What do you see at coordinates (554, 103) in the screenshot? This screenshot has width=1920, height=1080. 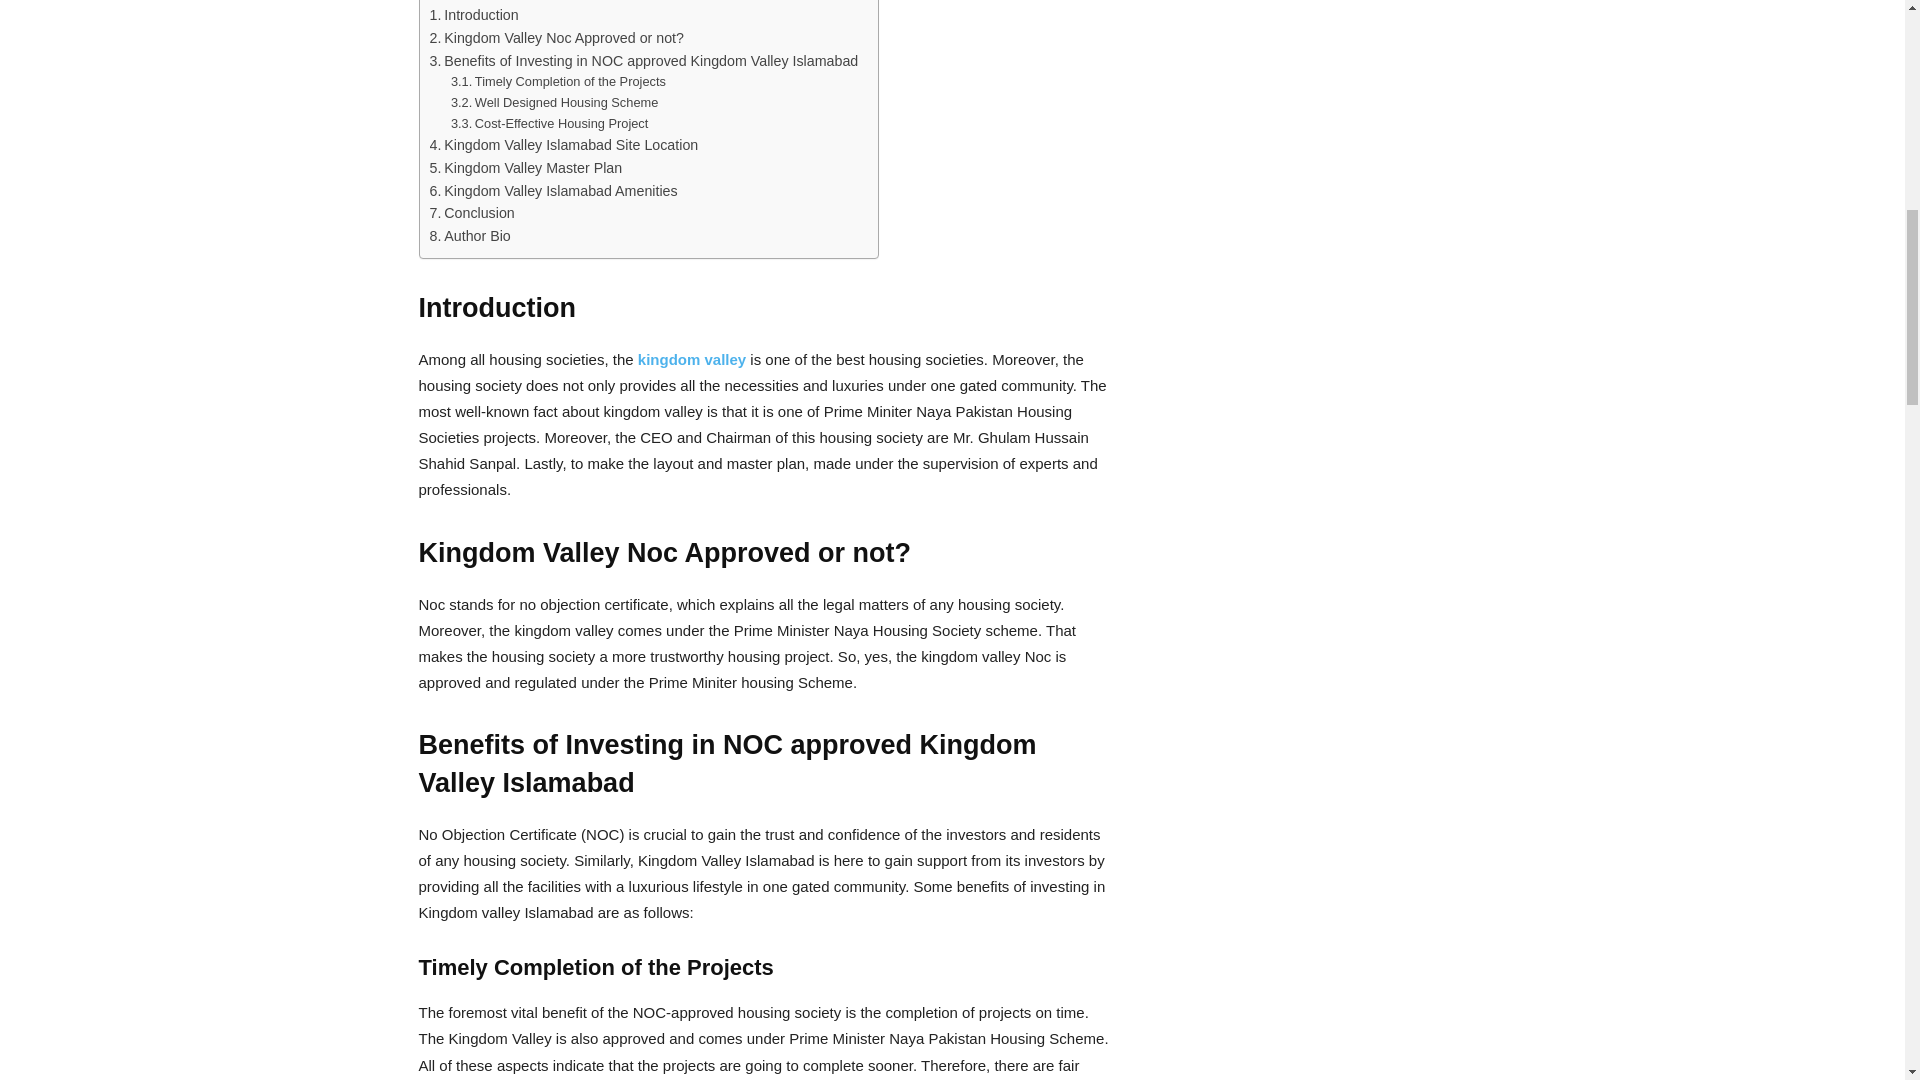 I see `Well Designed Housing Scheme` at bounding box center [554, 103].